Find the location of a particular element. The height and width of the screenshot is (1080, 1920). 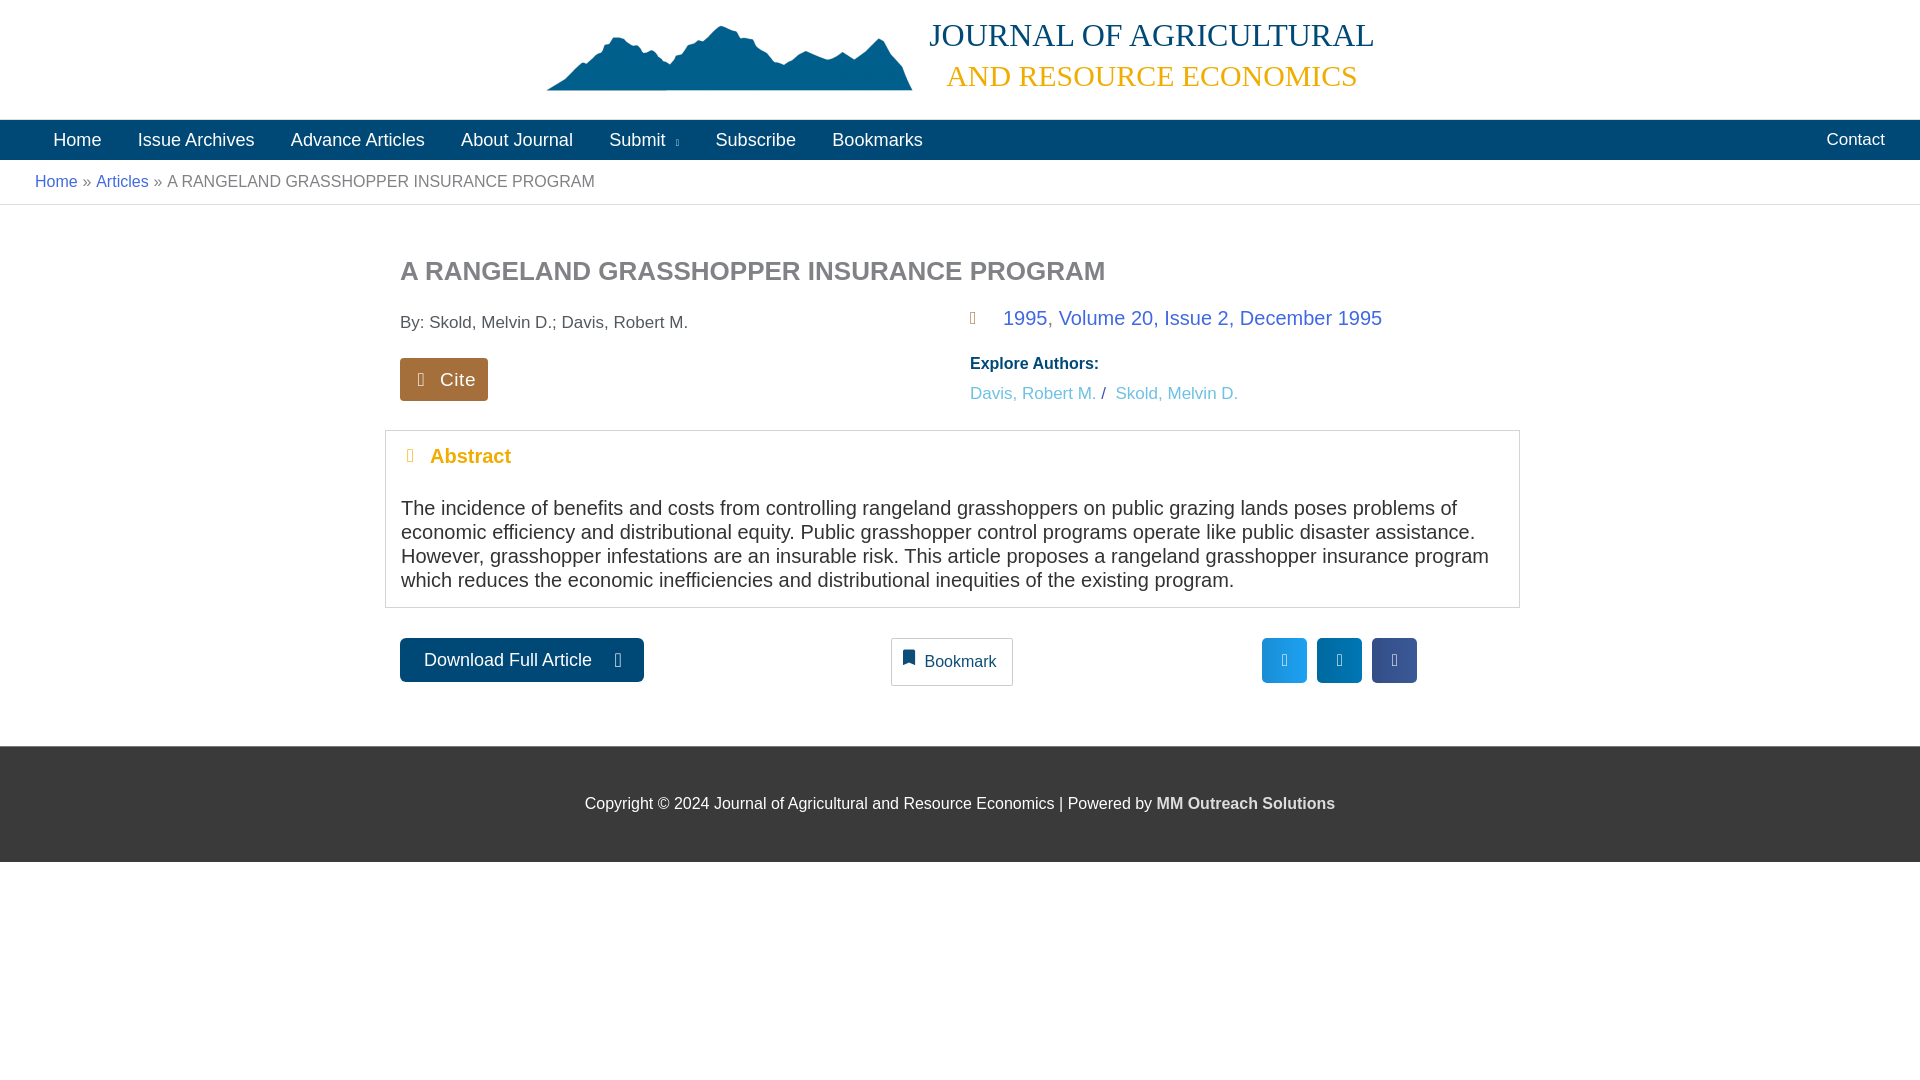

1995 is located at coordinates (1025, 318).